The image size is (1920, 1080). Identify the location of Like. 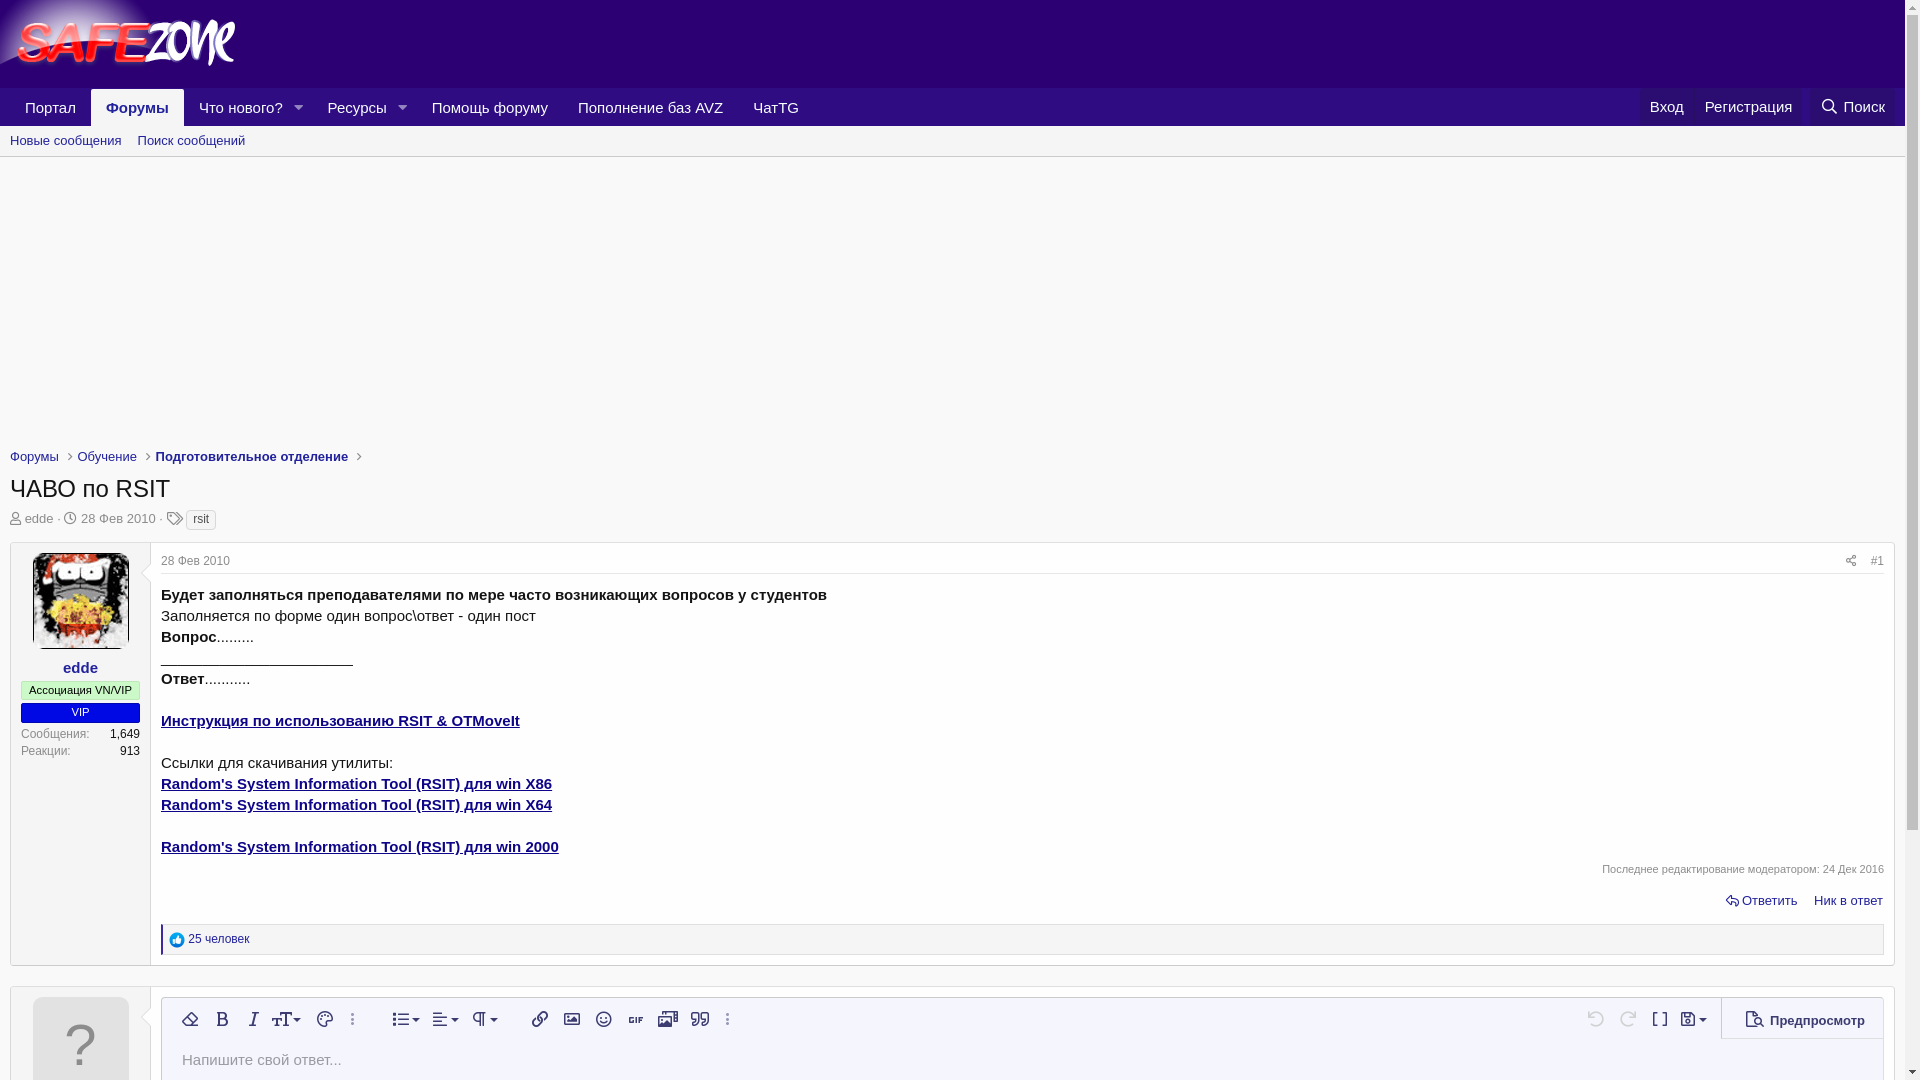
(177, 940).